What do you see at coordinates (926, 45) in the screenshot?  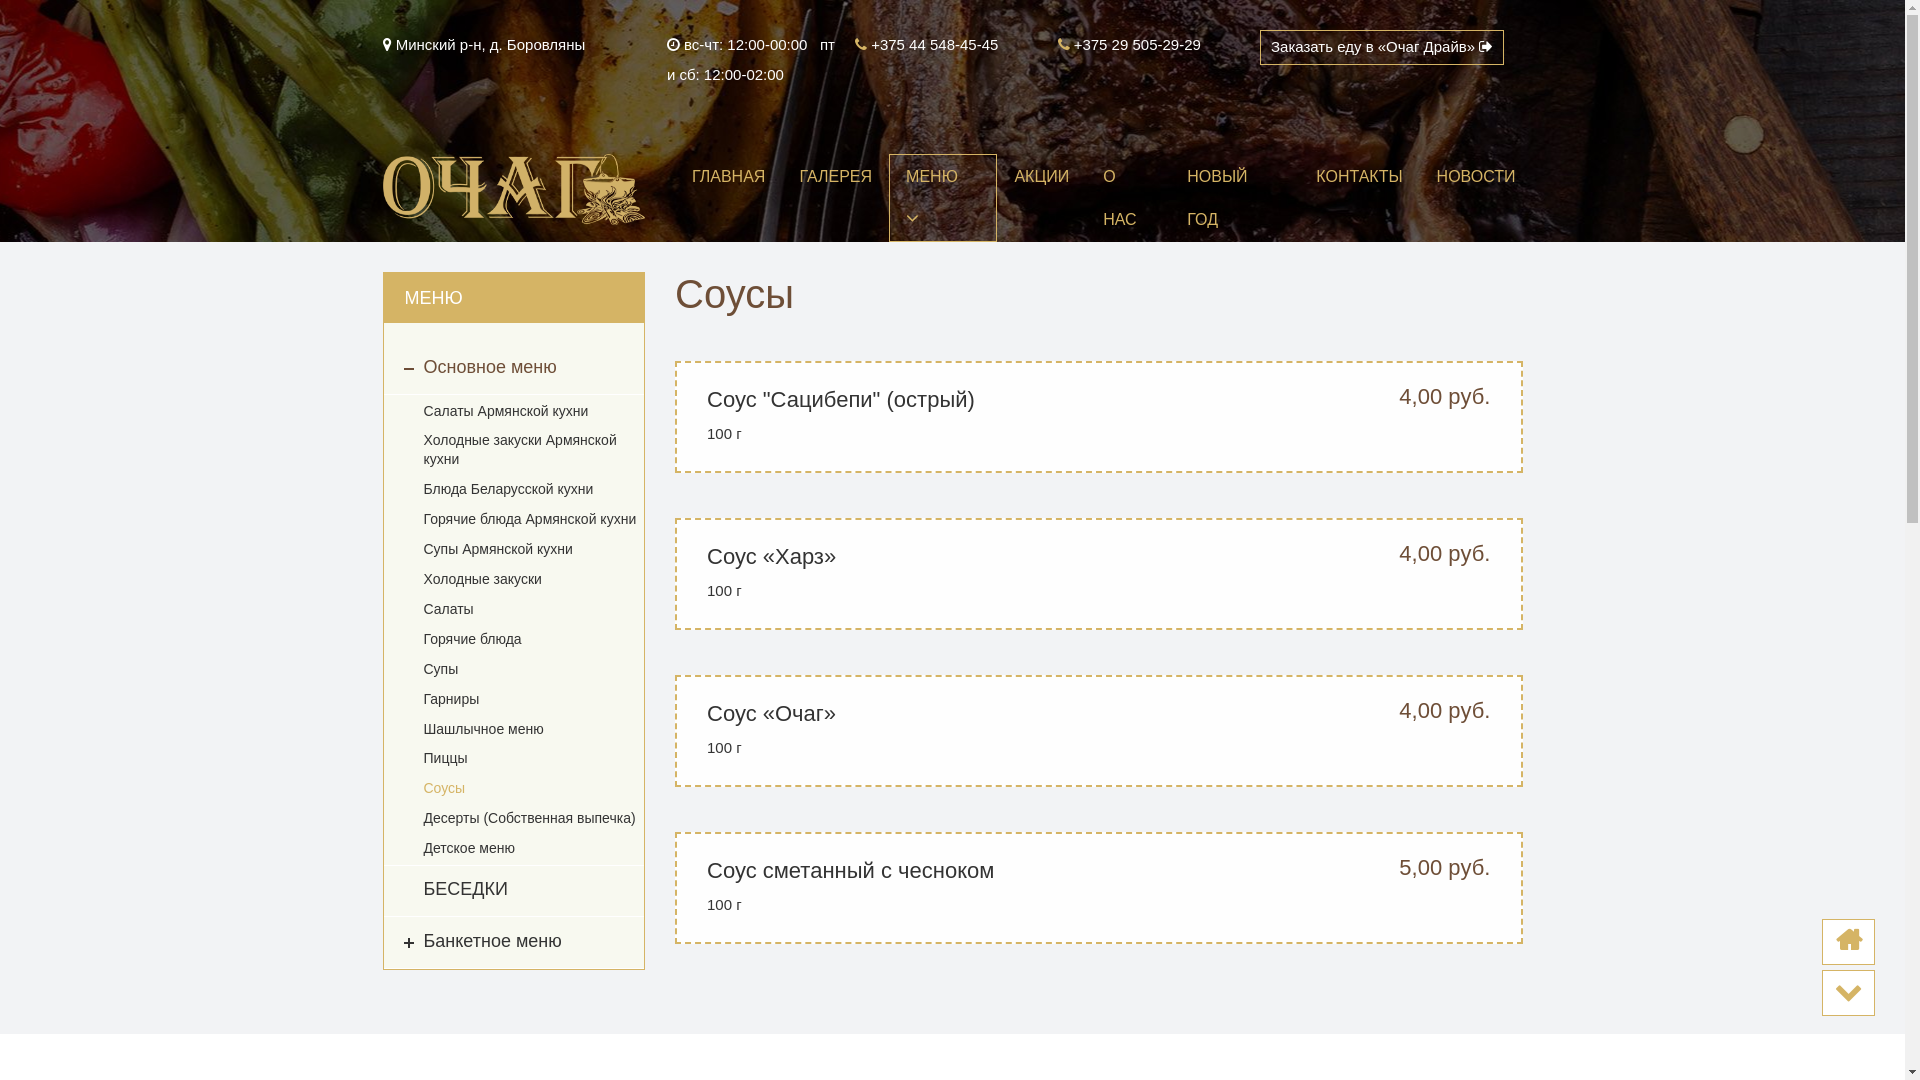 I see `+375 44 548-45-45` at bounding box center [926, 45].